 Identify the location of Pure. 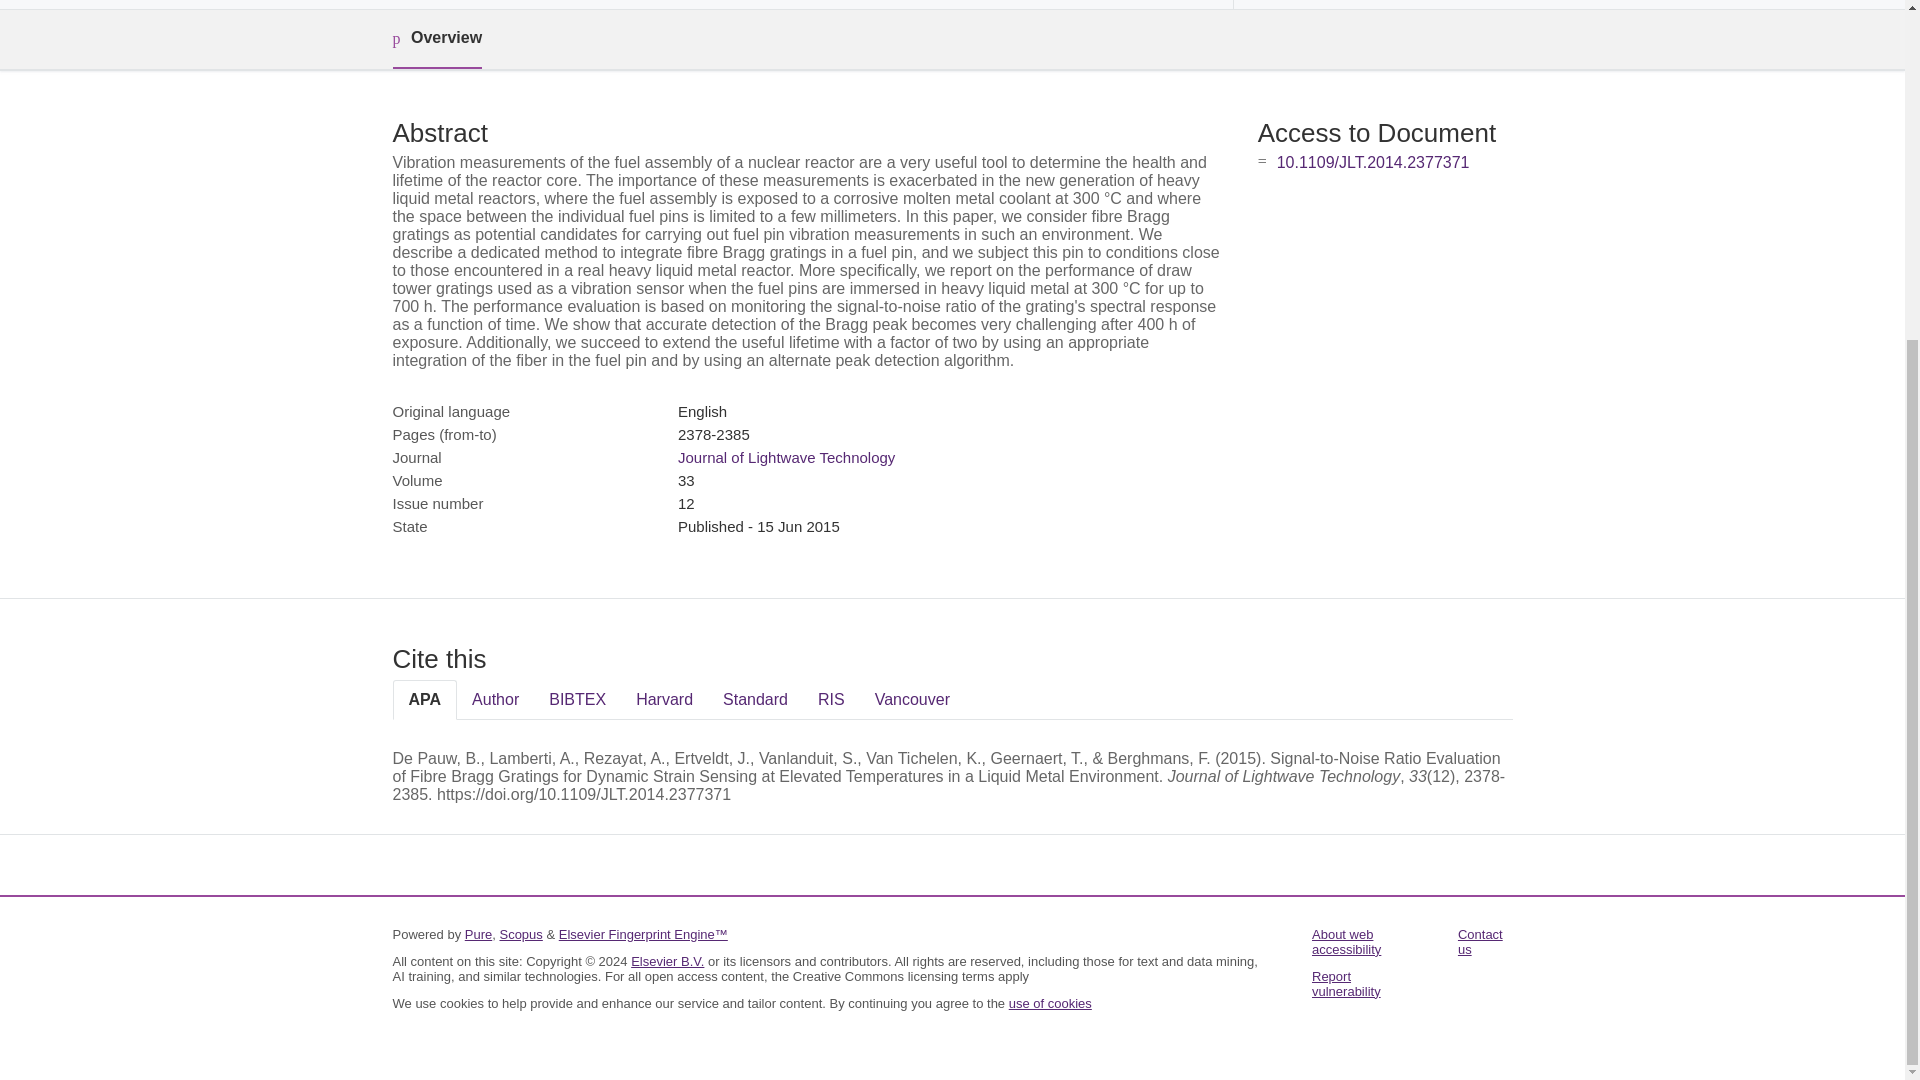
(478, 934).